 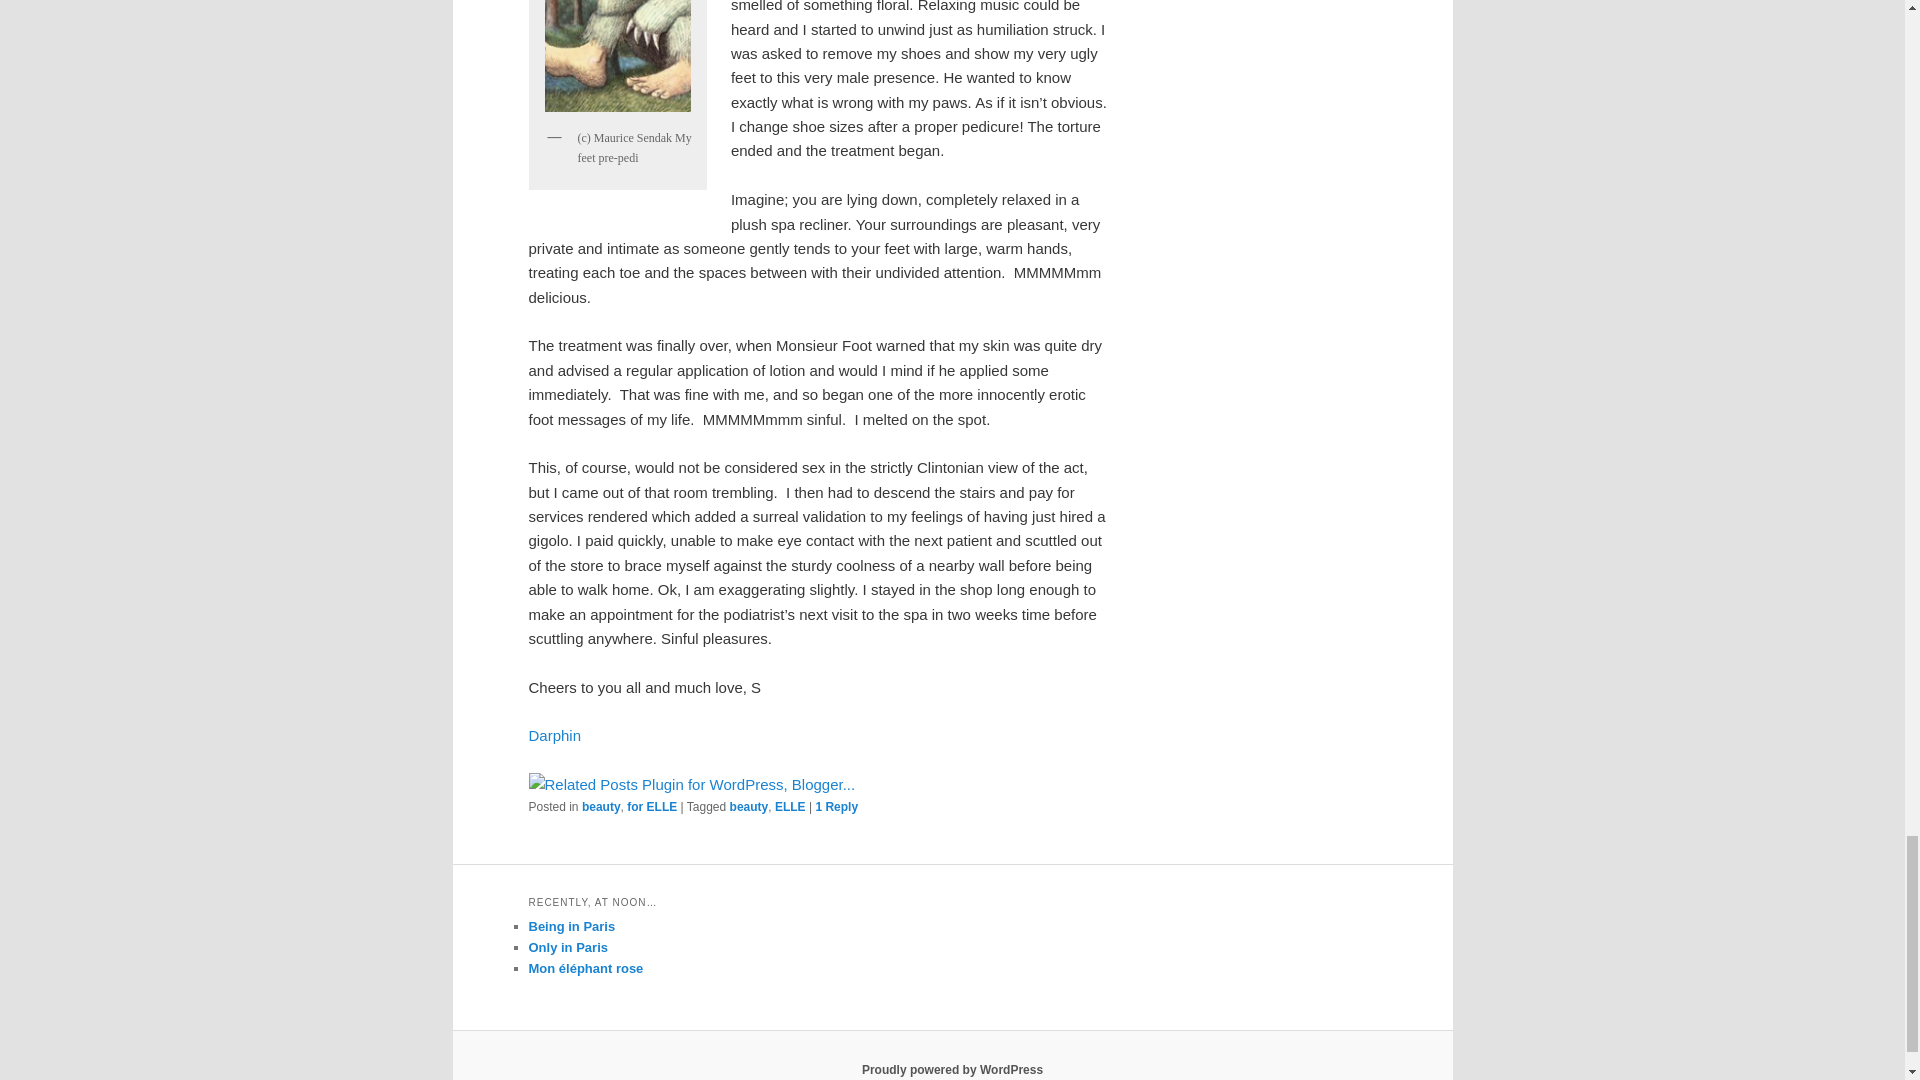 I want to click on beauty, so click(x=749, y=807).